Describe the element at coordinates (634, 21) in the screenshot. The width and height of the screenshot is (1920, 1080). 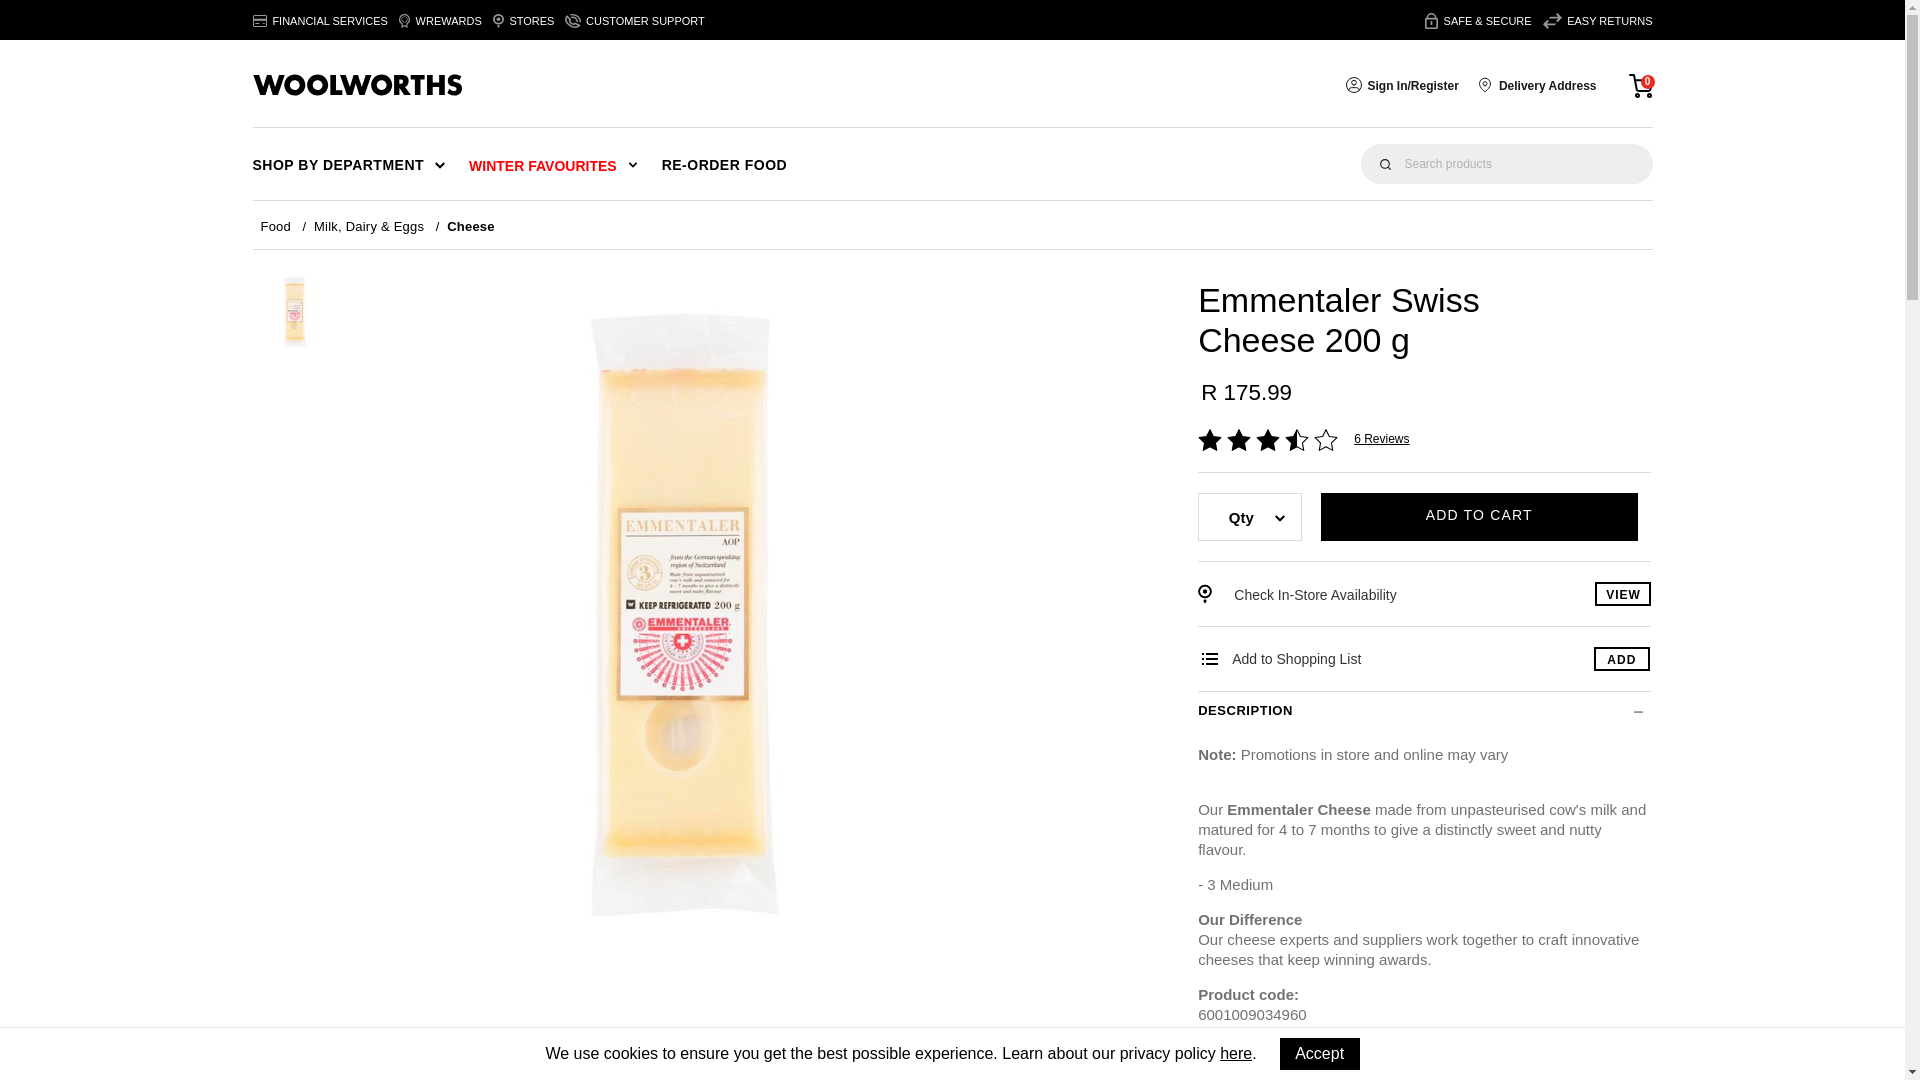
I see `CUSTOMER SUPPORT` at that location.